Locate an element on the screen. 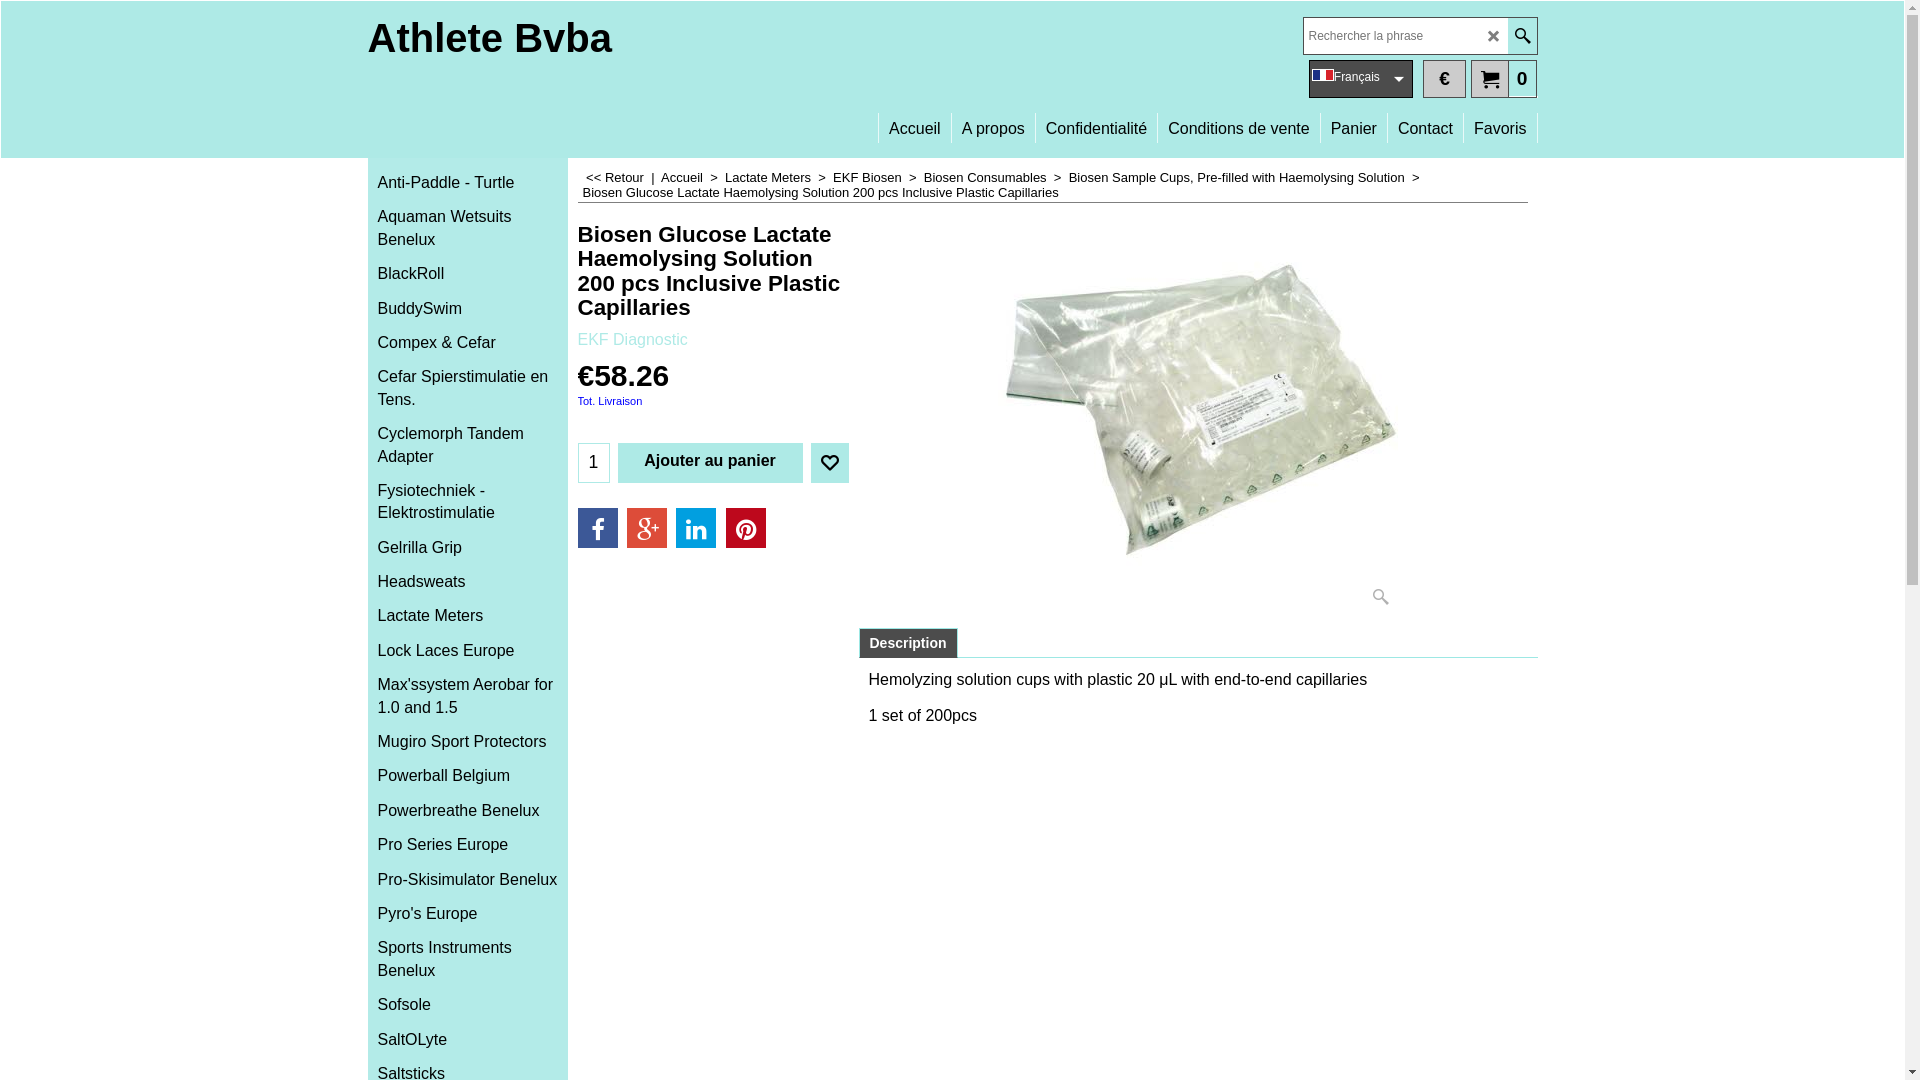 The image size is (1920, 1080). Mugiro Sport Protectors is located at coordinates (468, 742).